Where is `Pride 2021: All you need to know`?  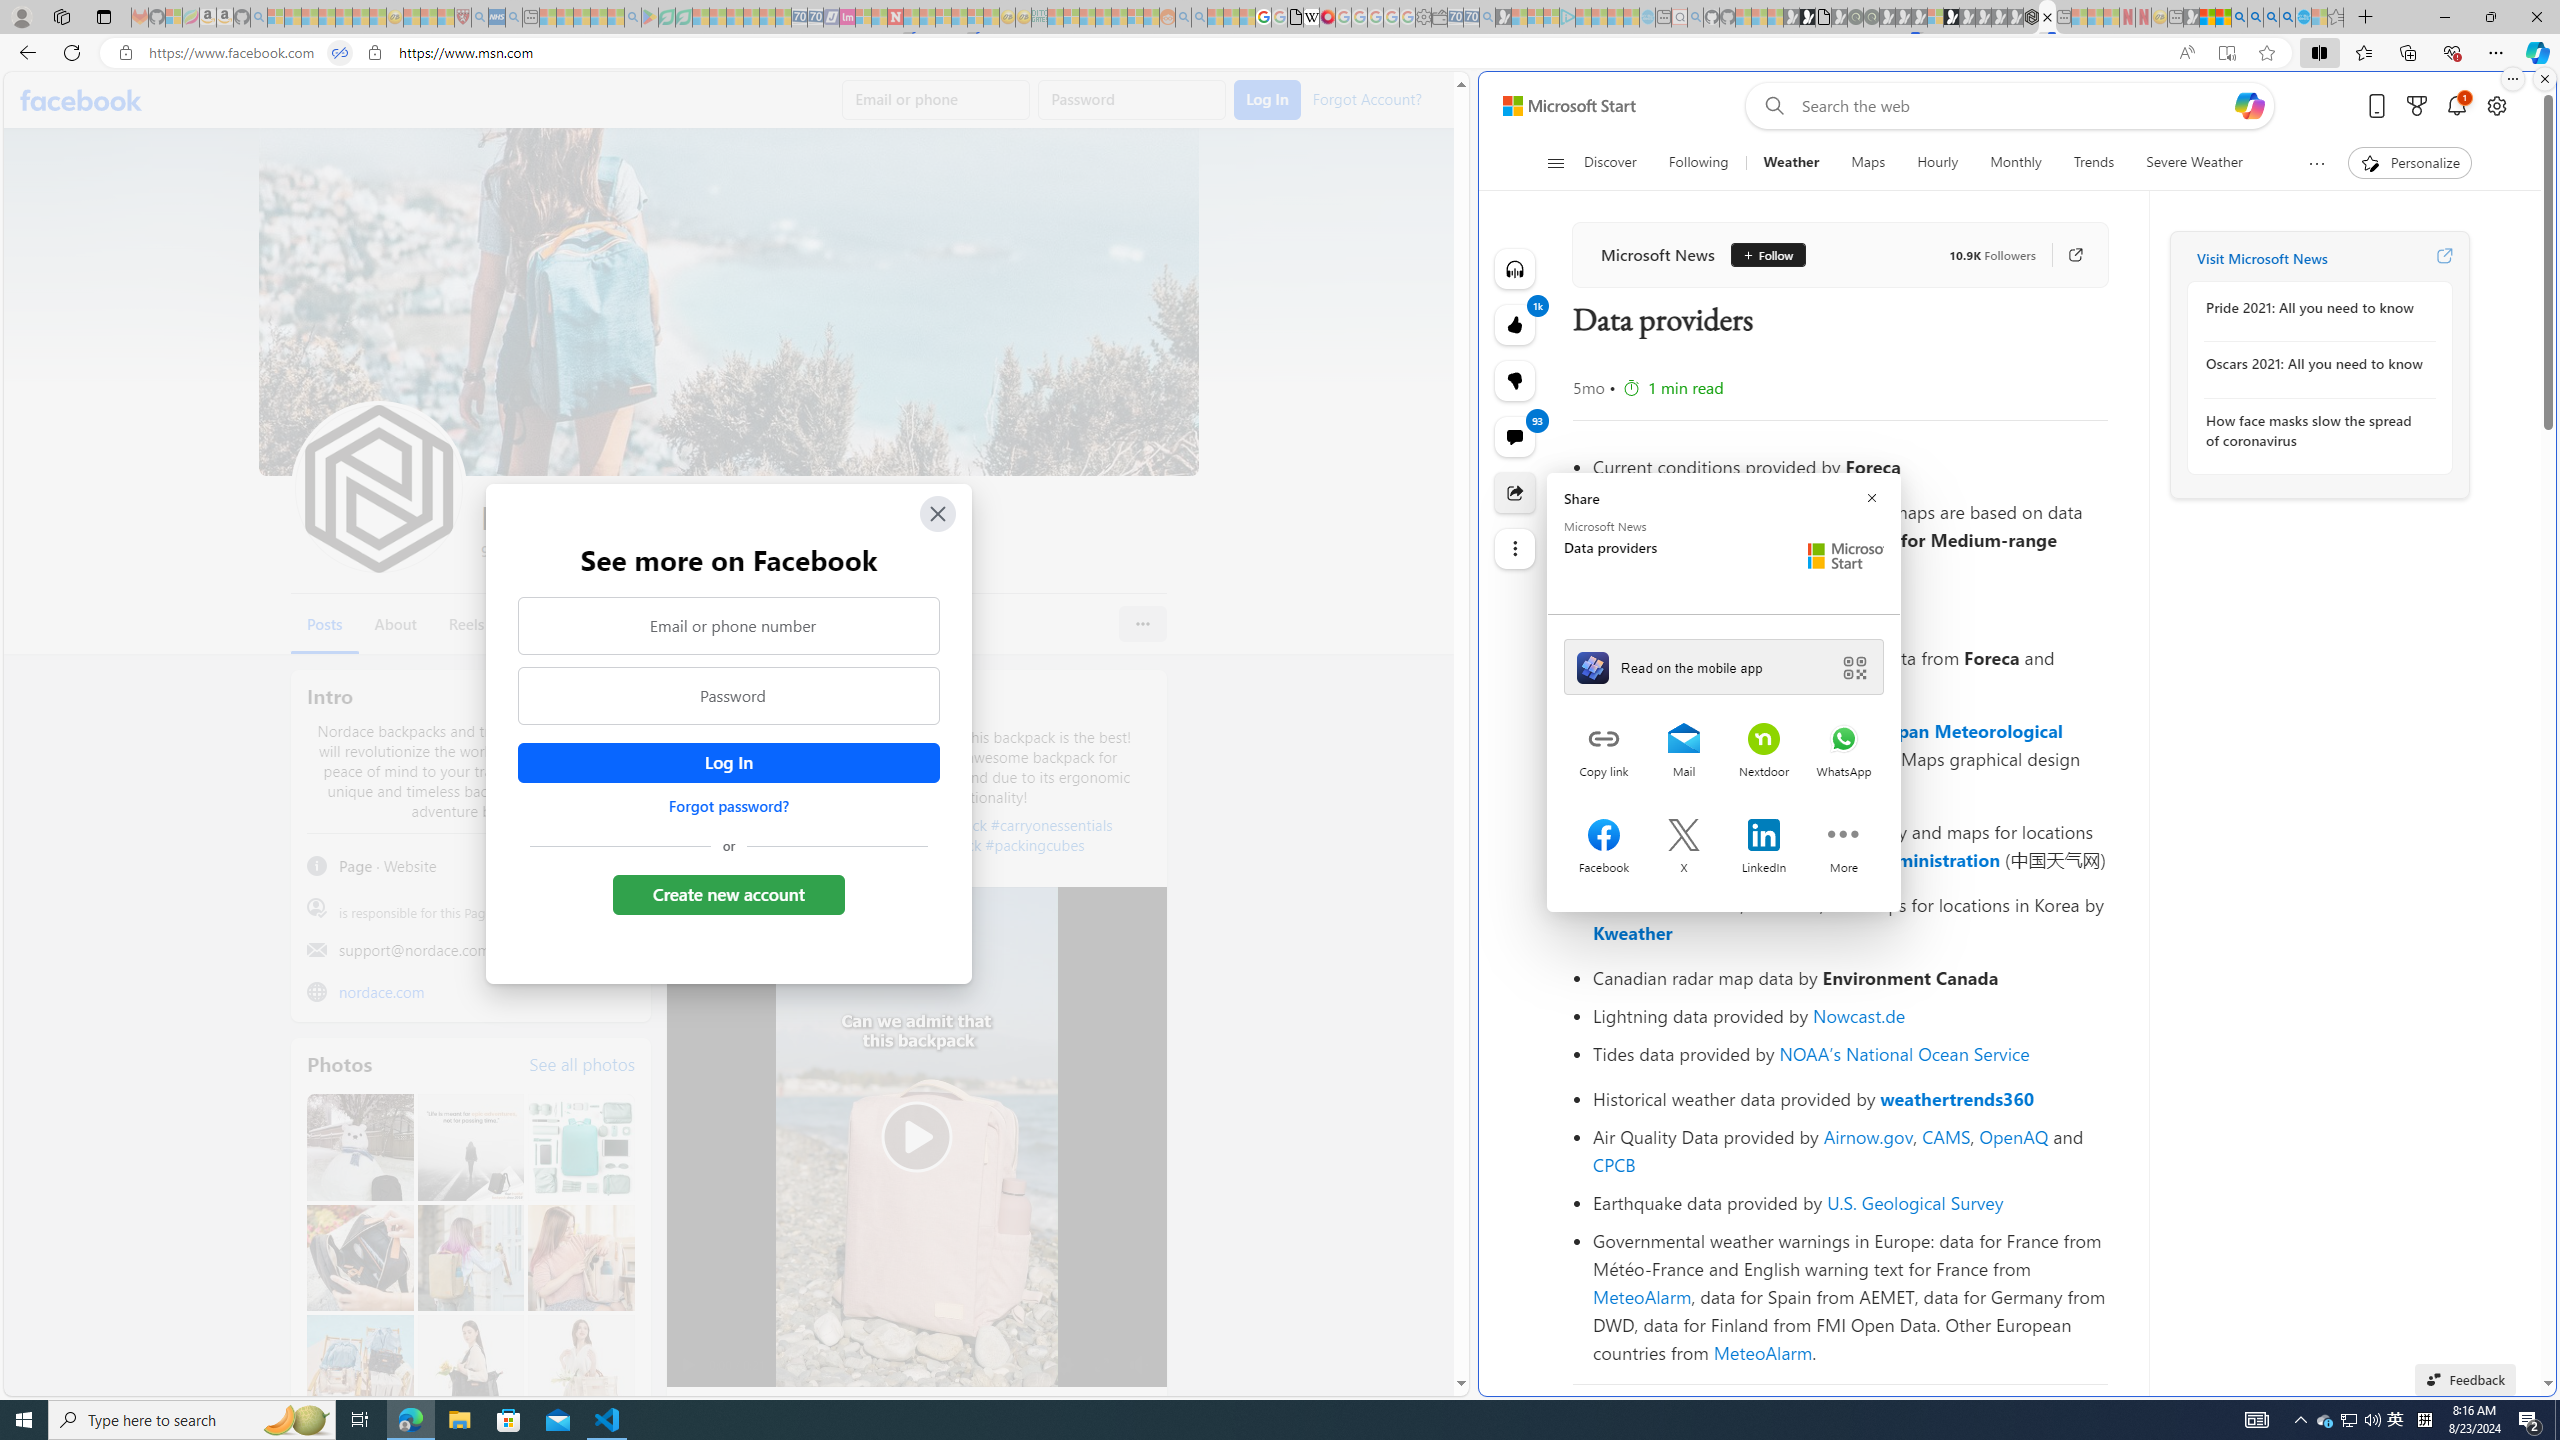 Pride 2021: All you need to know is located at coordinates (2315, 308).